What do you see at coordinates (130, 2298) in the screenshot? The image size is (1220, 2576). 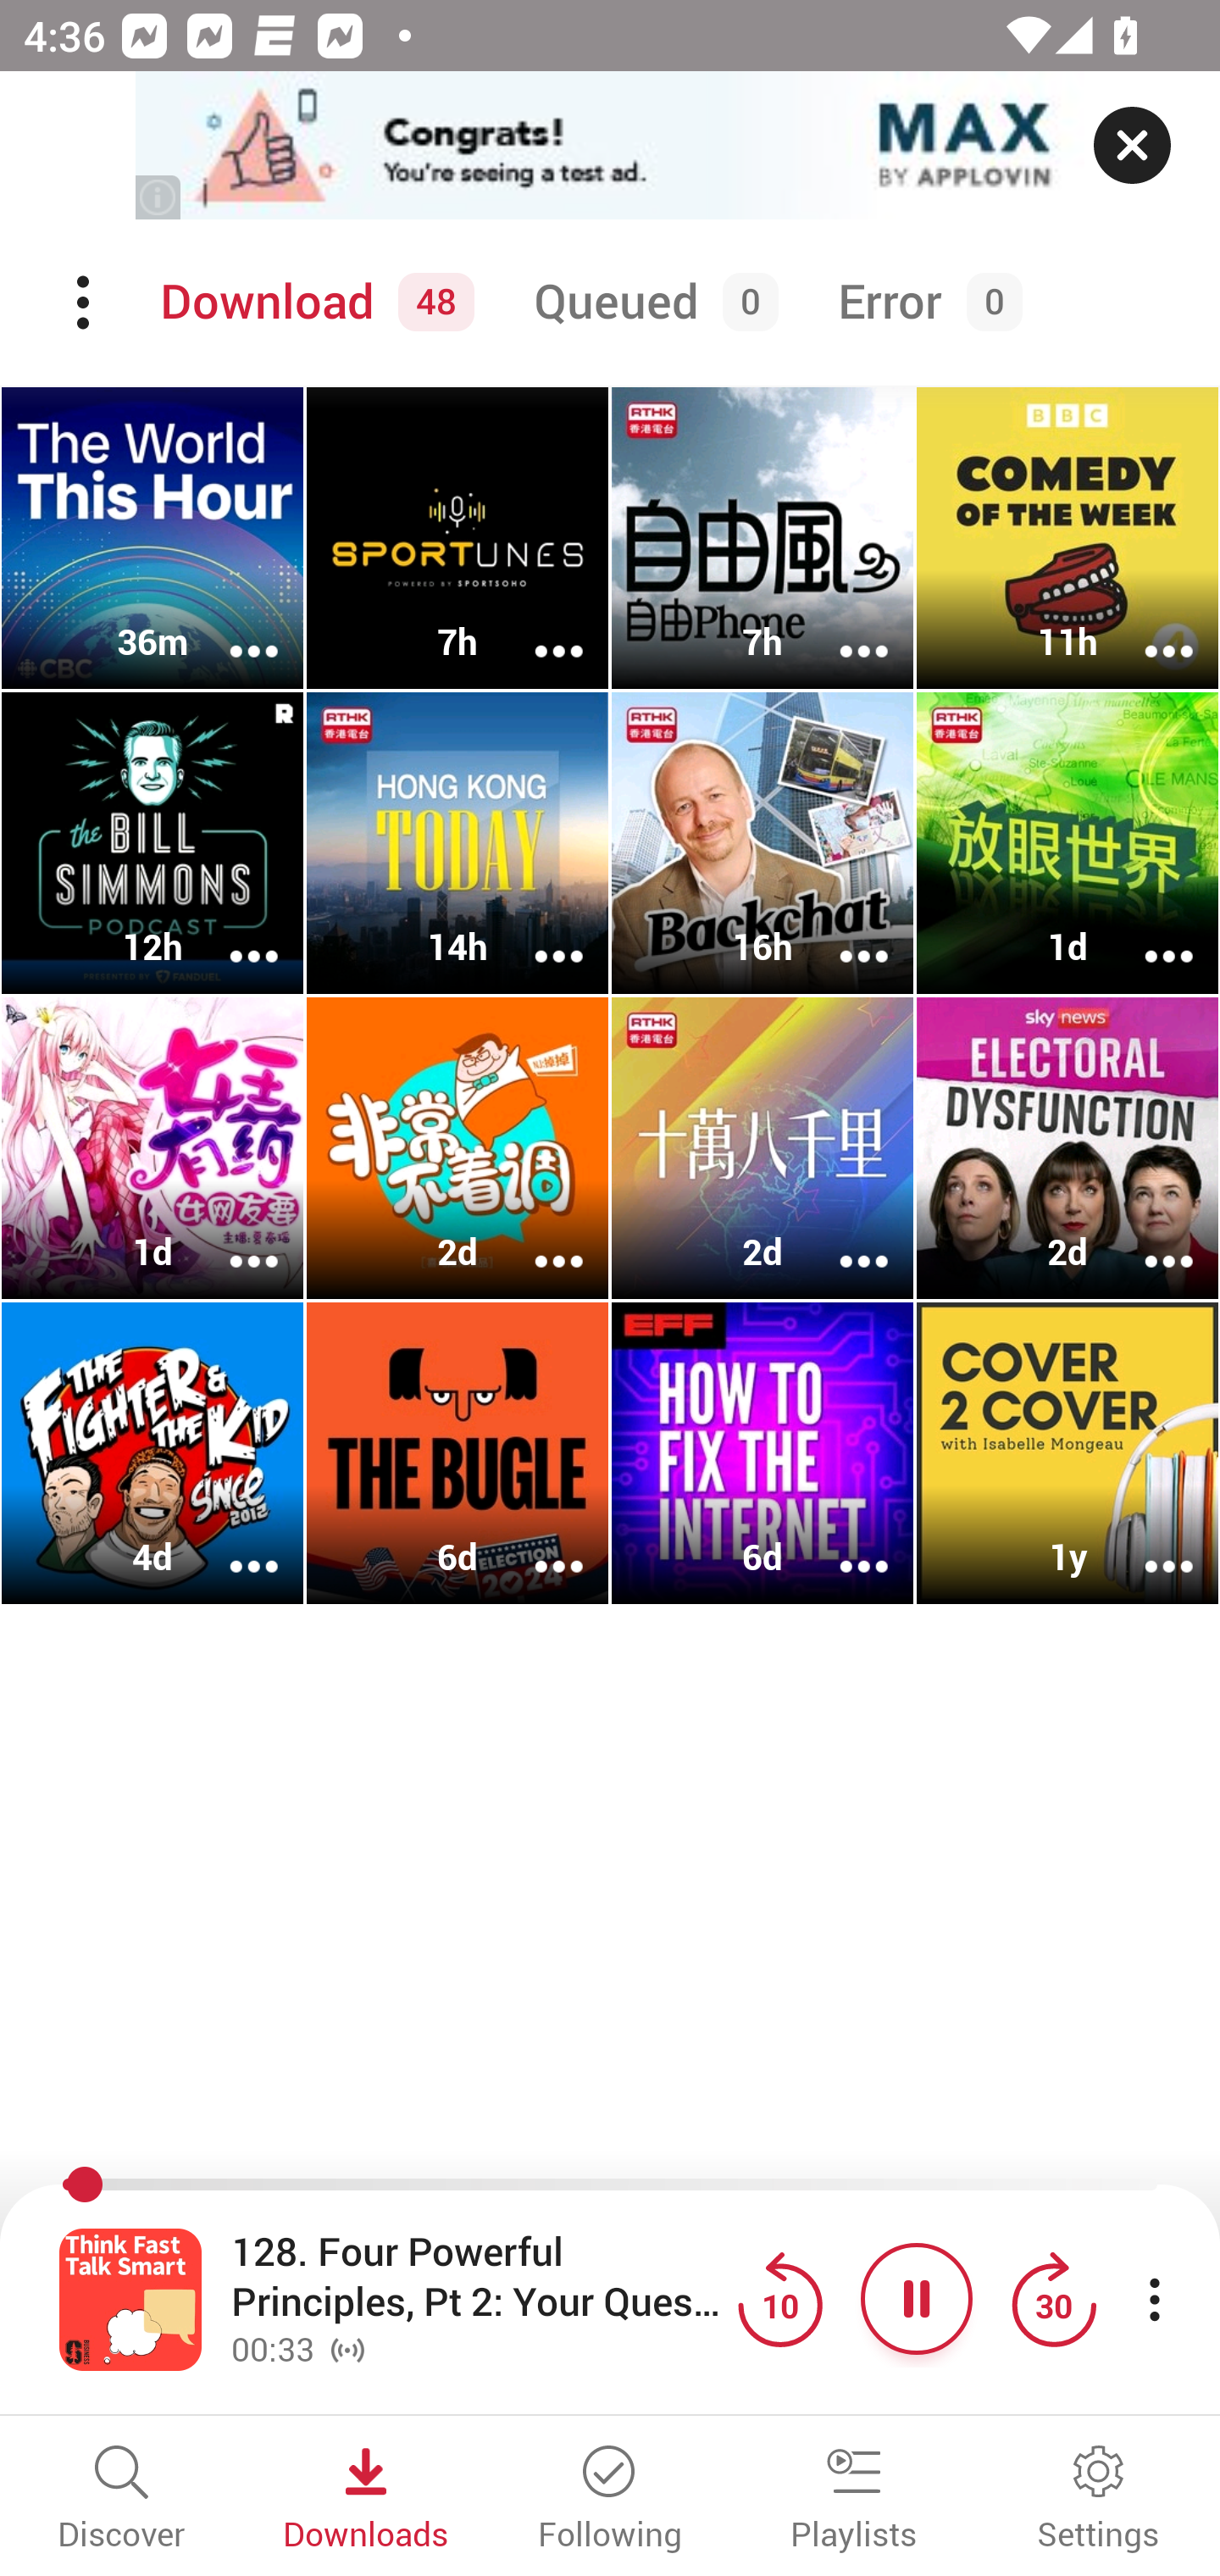 I see `Open fullscreen player` at bounding box center [130, 2298].